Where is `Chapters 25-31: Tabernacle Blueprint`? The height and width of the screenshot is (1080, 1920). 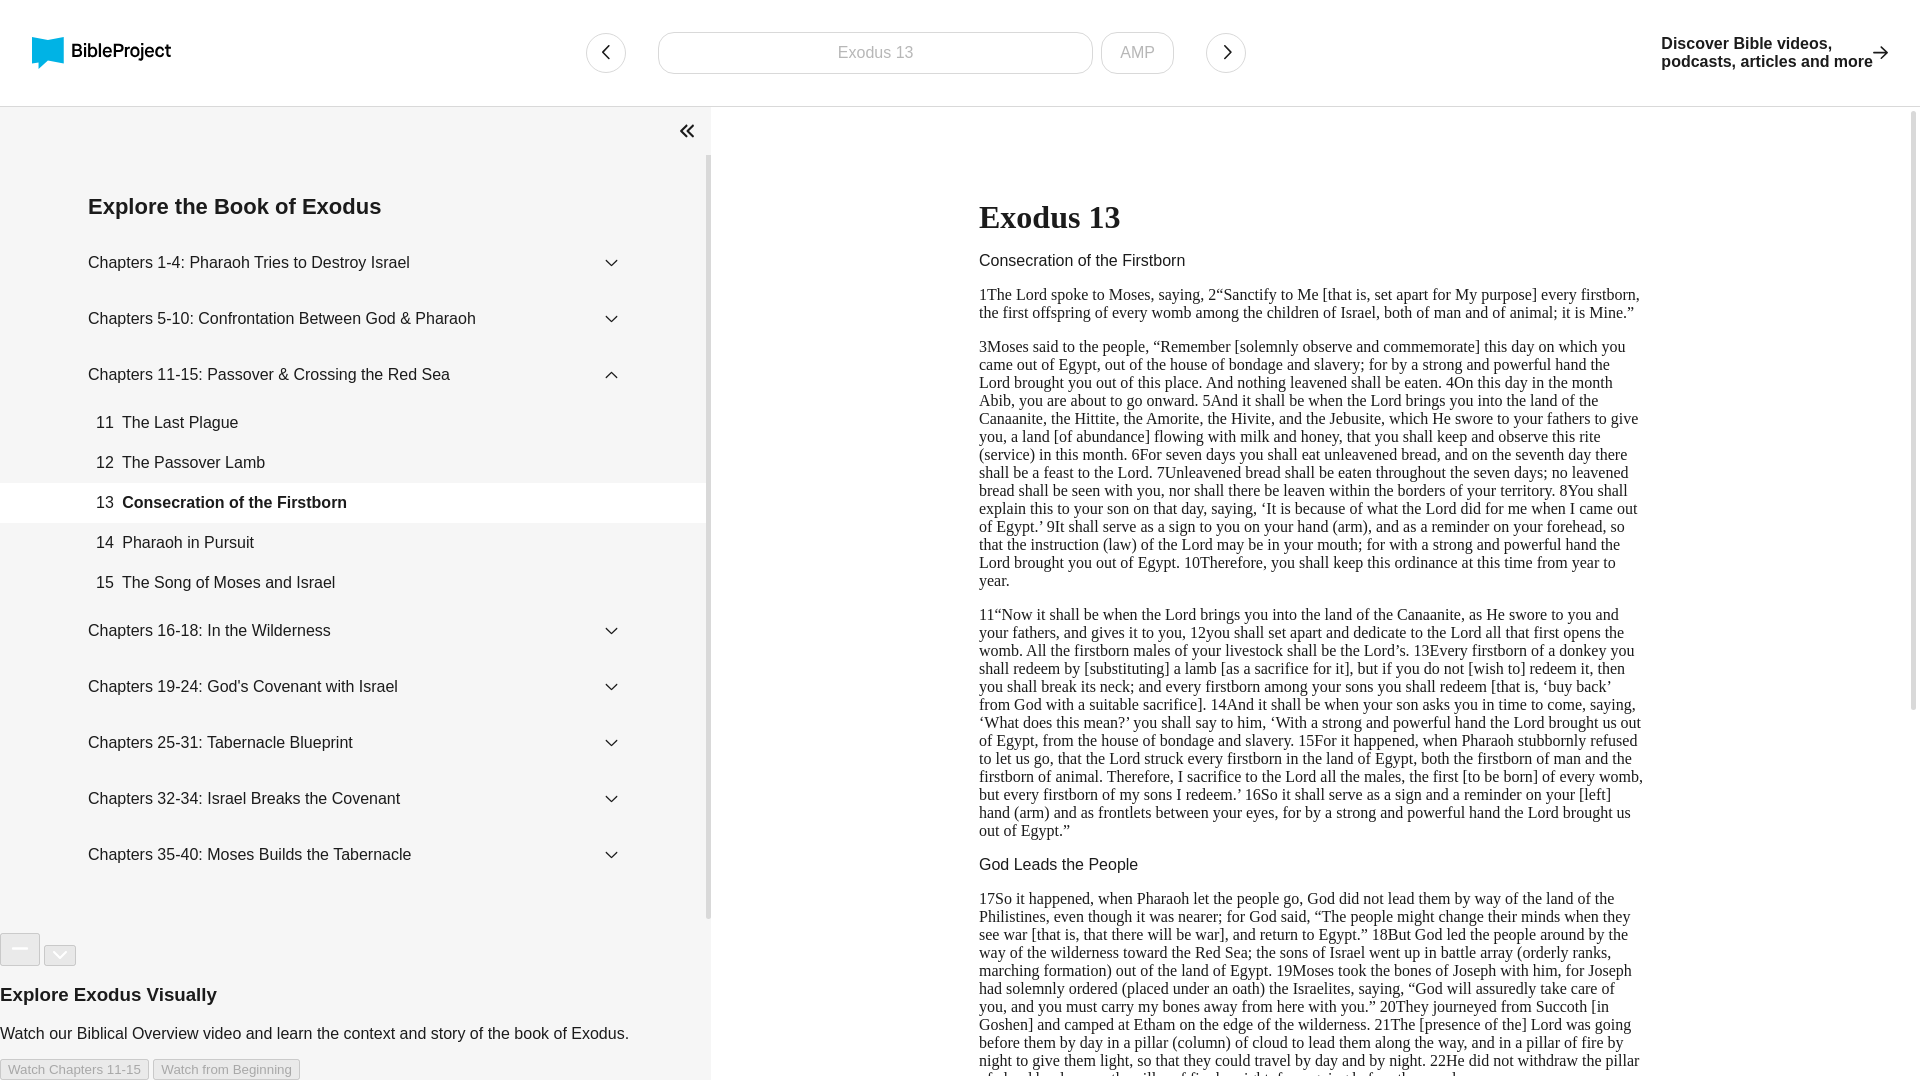 Chapters 25-31: Tabernacle Blueprint is located at coordinates (220, 742).